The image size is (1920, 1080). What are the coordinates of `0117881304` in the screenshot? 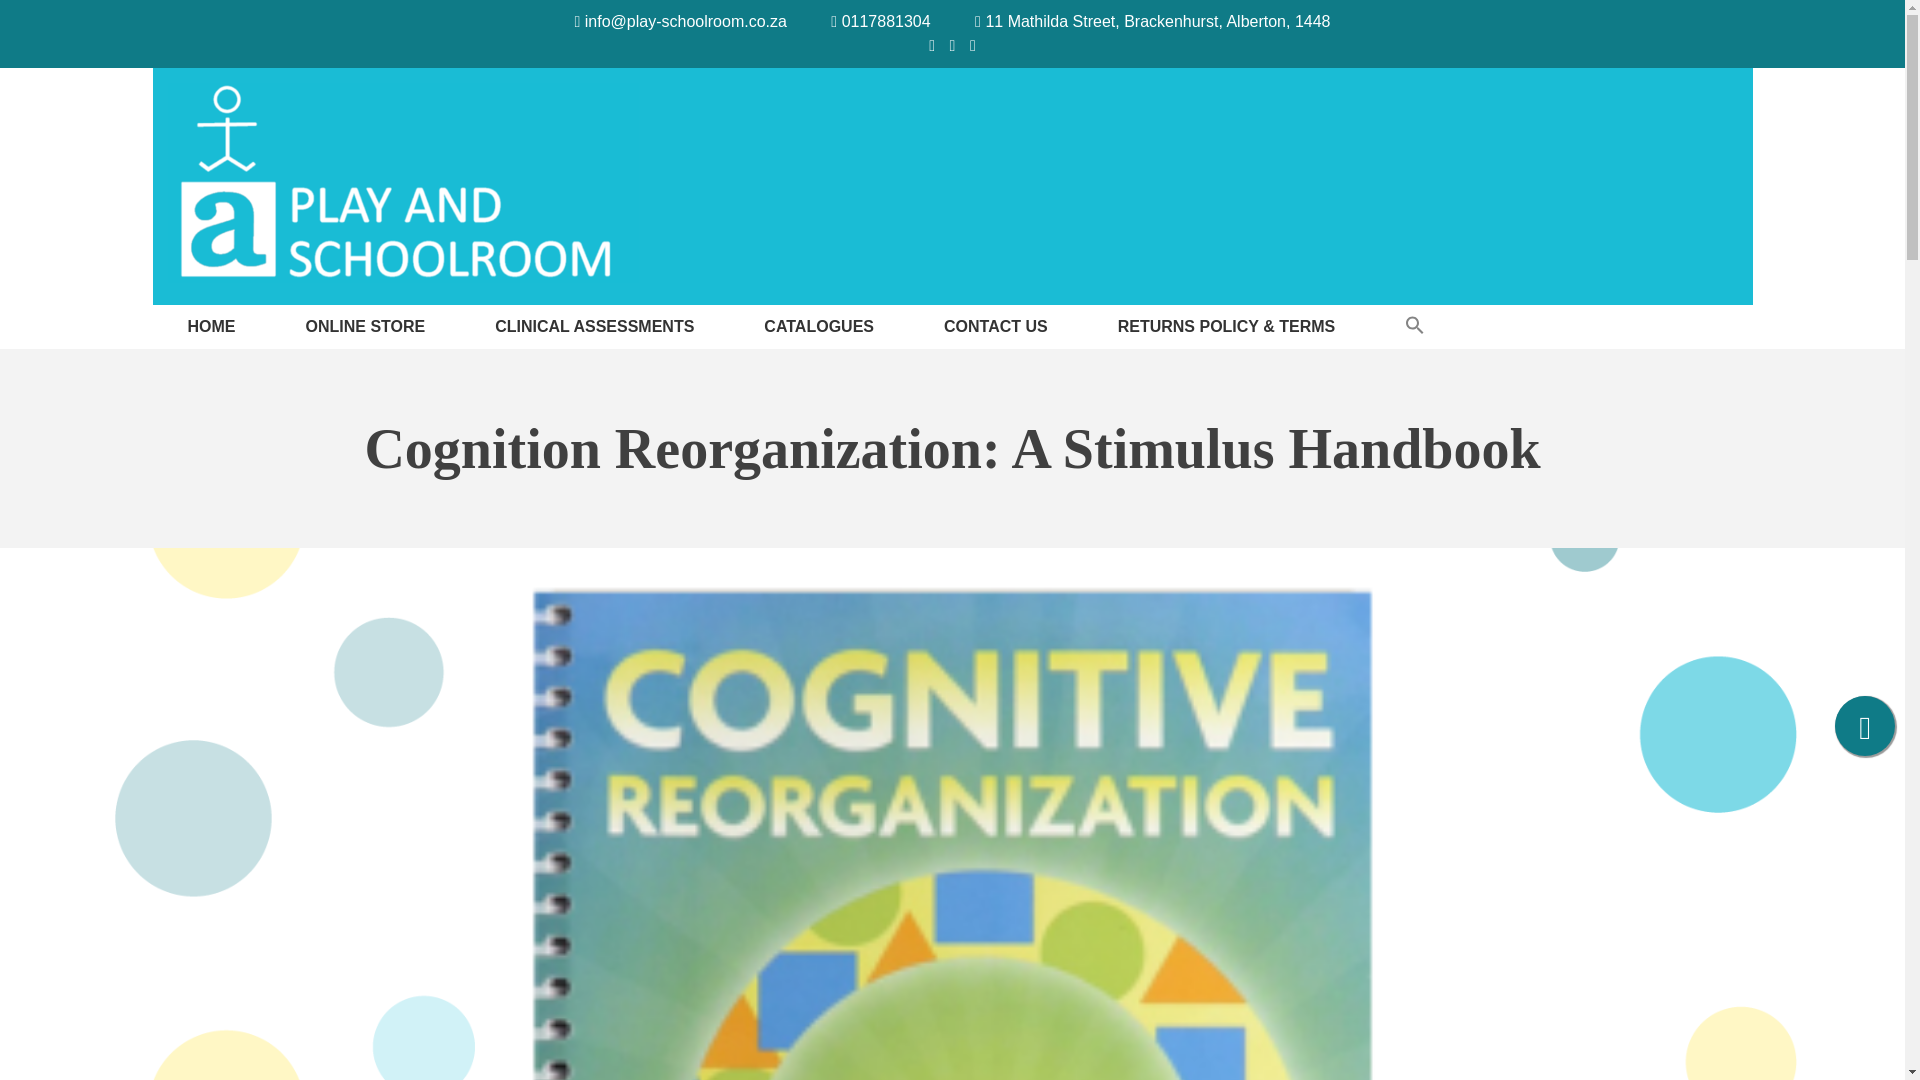 It's located at (880, 21).